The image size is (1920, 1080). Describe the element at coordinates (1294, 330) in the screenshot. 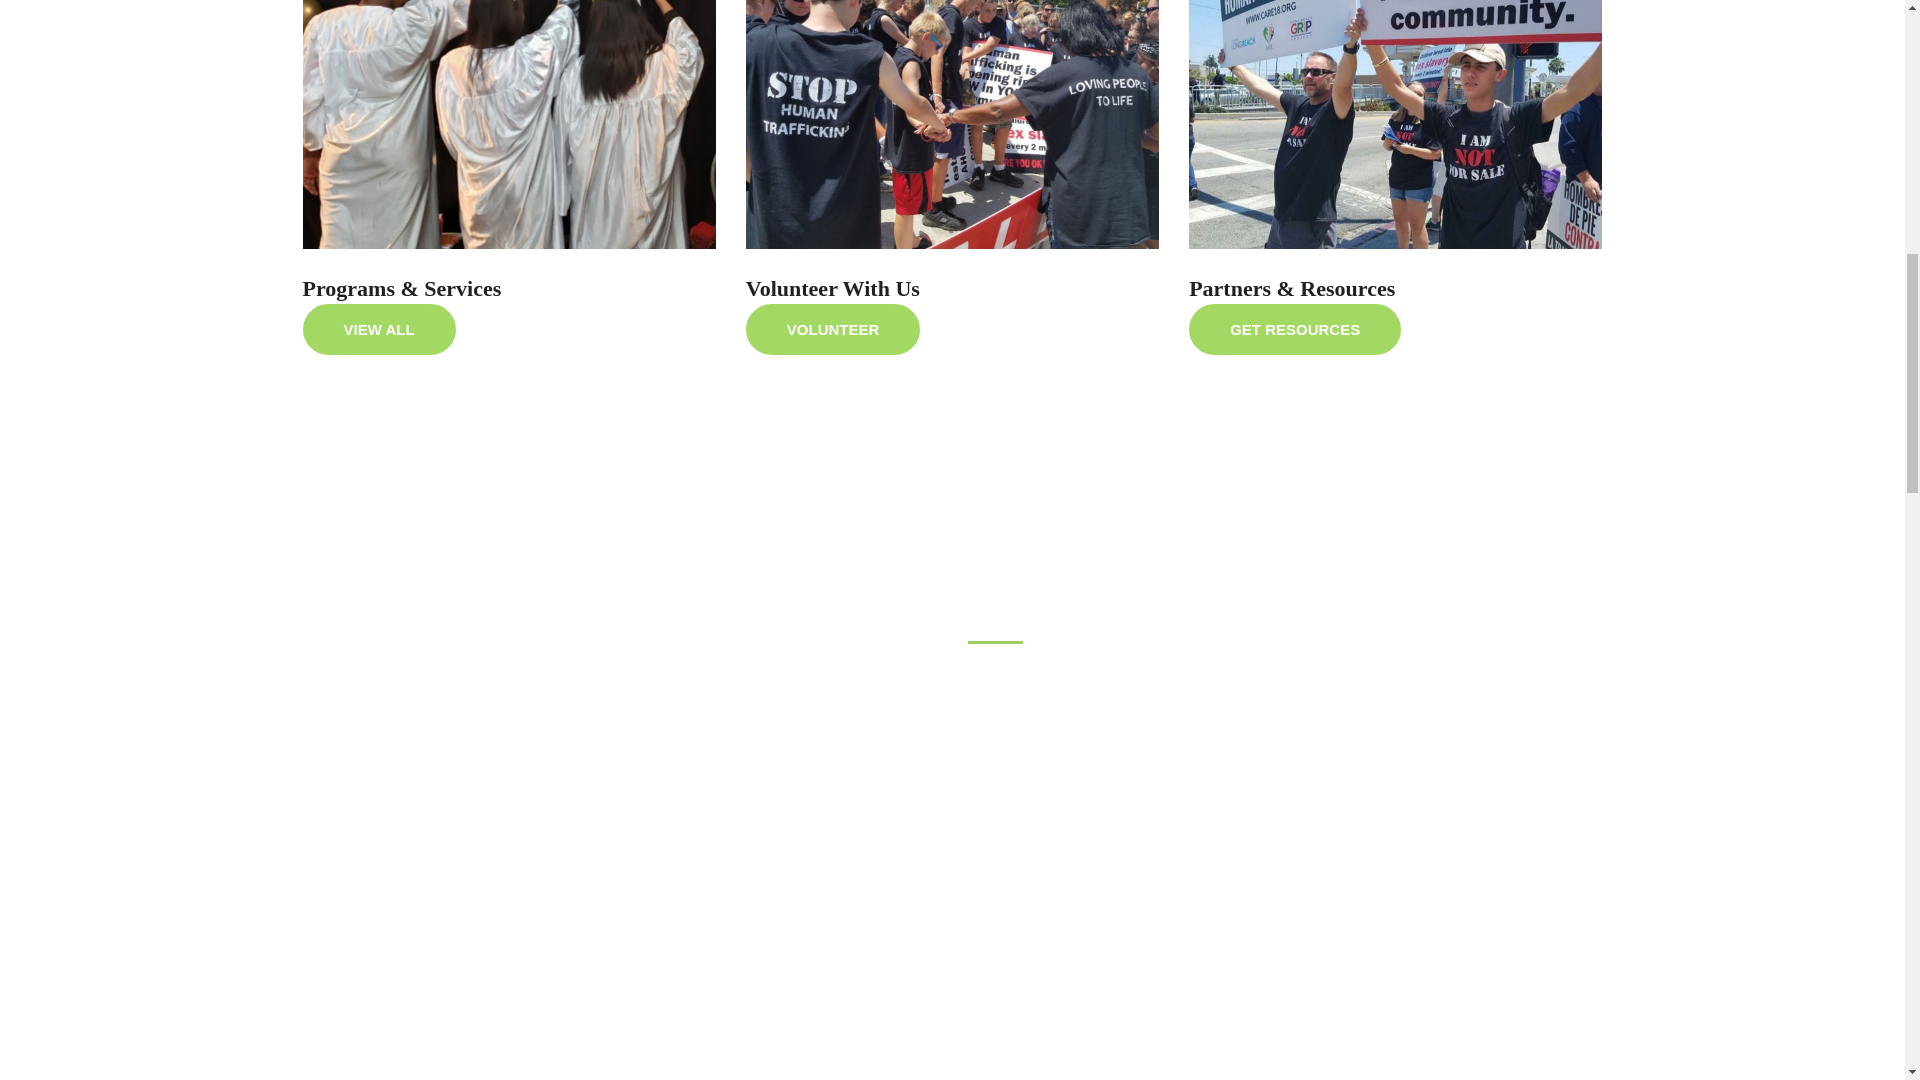

I see `GET RESOURCES` at that location.